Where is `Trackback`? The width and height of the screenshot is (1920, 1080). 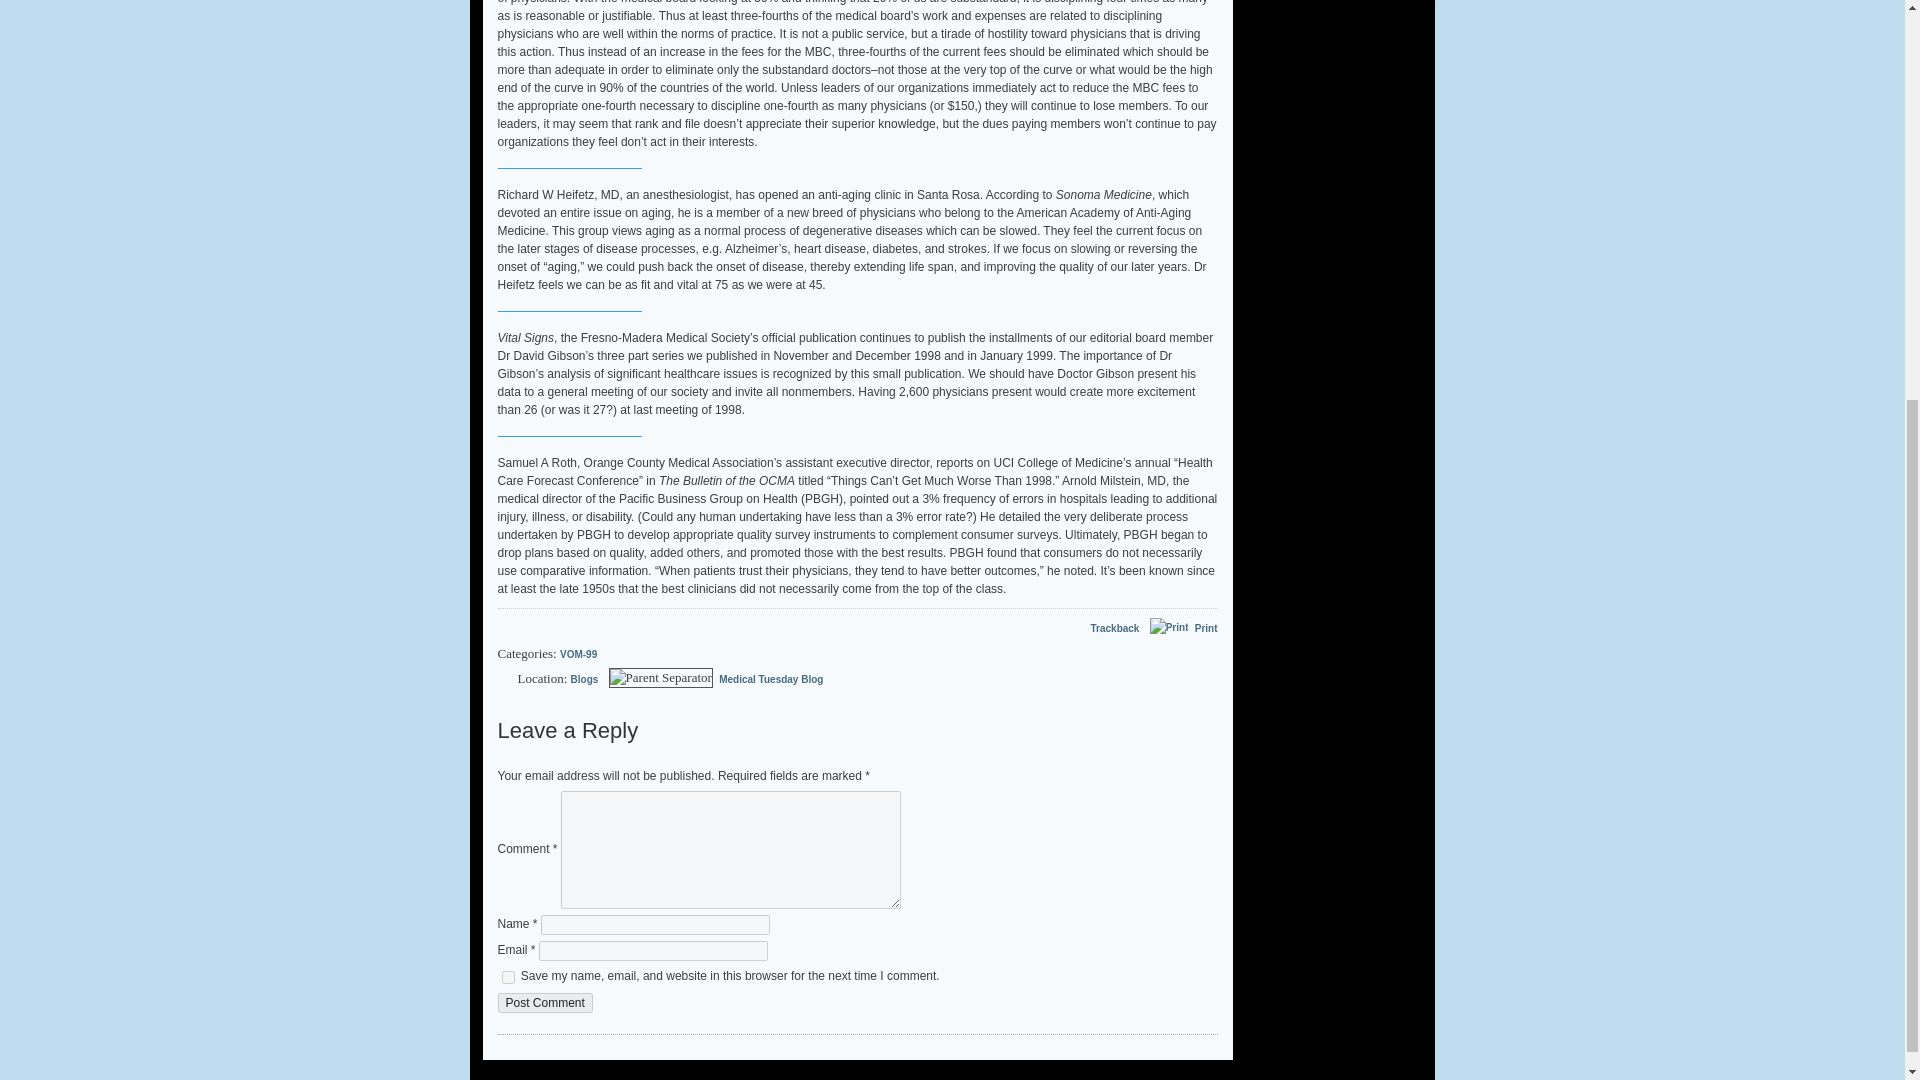 Trackback is located at coordinates (1104, 628).